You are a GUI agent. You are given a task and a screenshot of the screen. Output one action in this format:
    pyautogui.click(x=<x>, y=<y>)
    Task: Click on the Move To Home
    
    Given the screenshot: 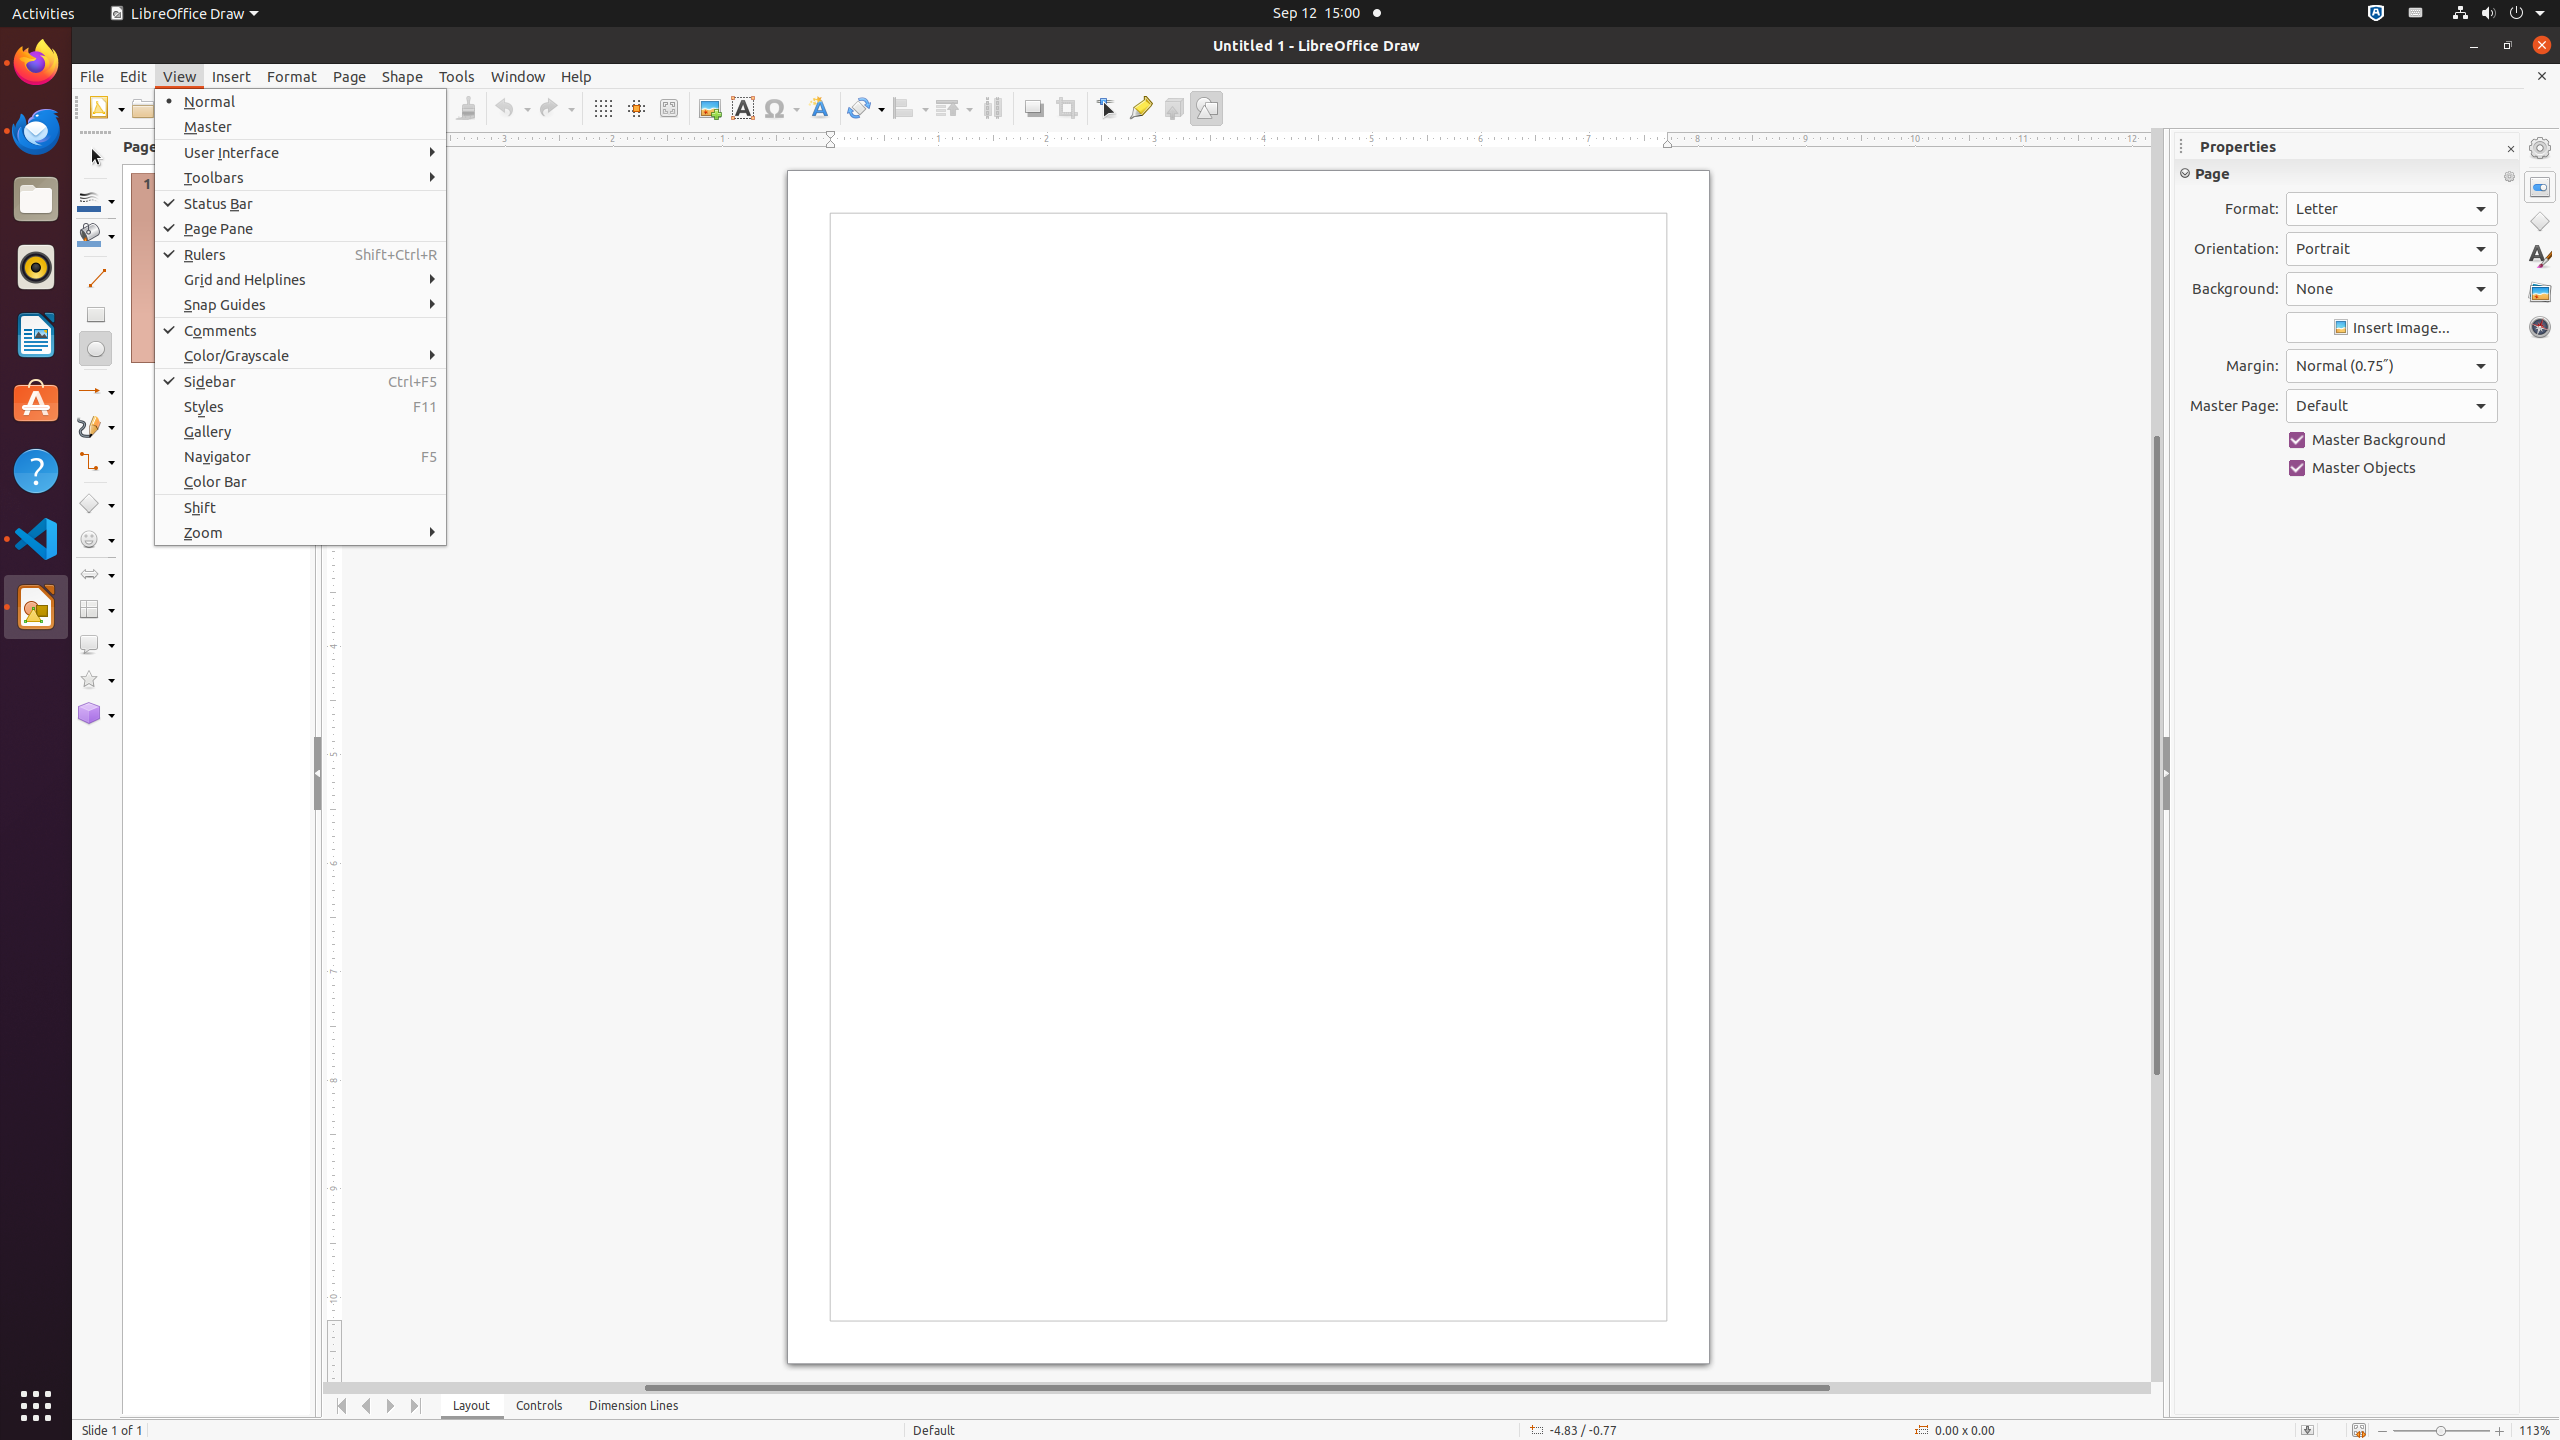 What is the action you would take?
    pyautogui.click(x=342, y=1406)
    